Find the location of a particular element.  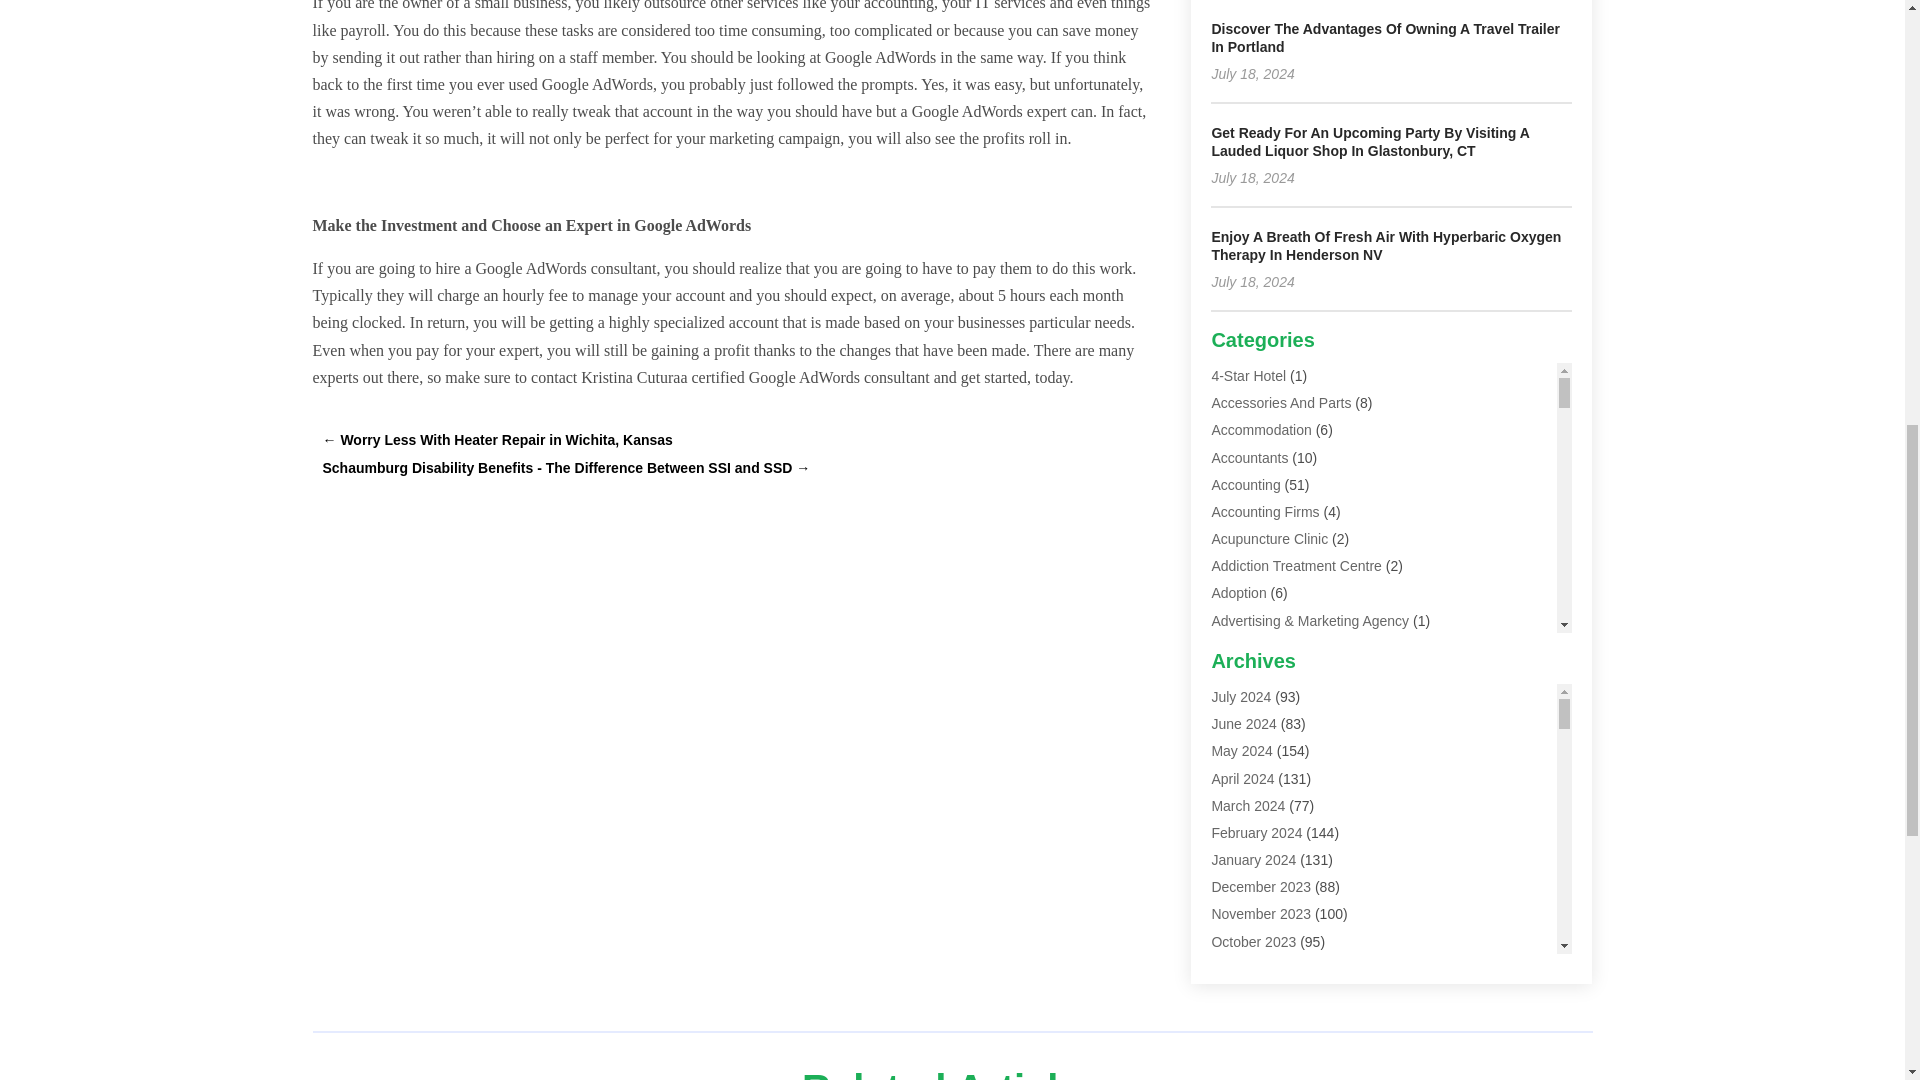

Adoption is located at coordinates (1238, 592).